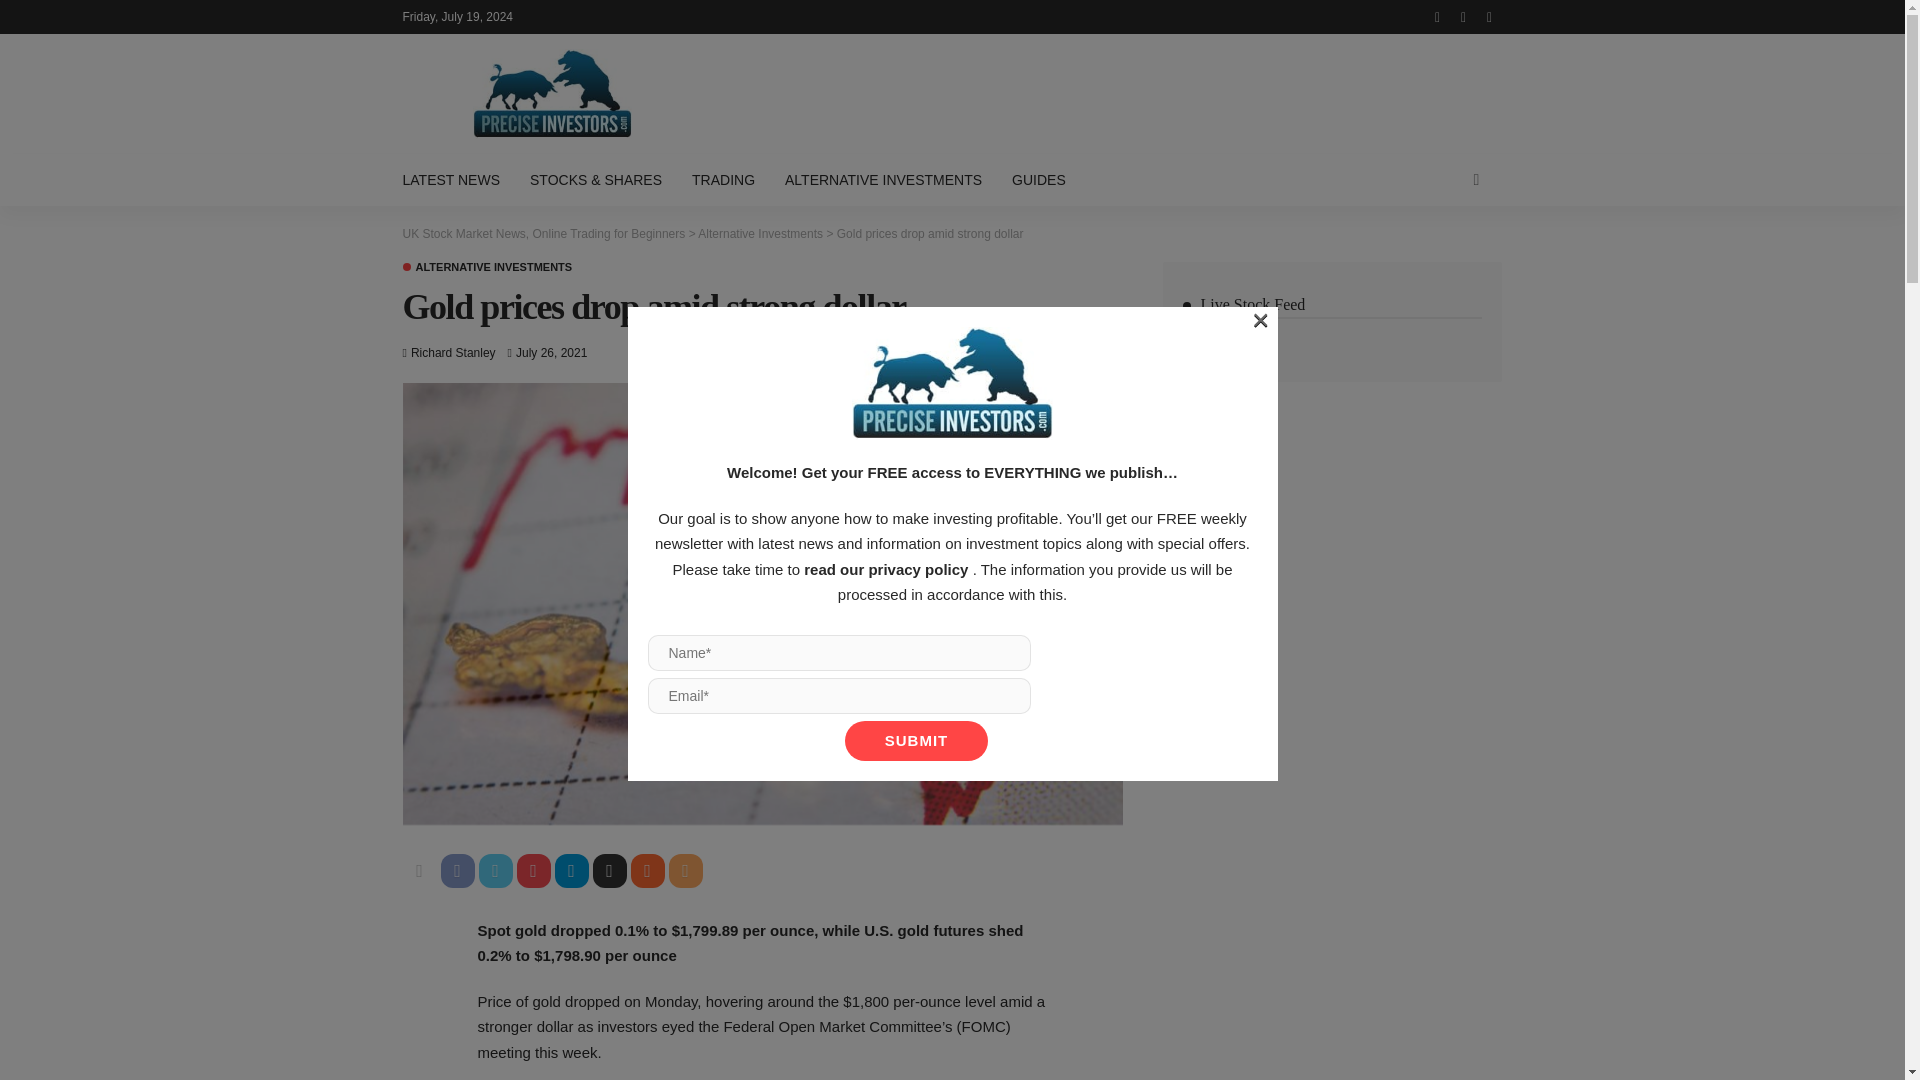  What do you see at coordinates (760, 233) in the screenshot?
I see `Alternative Investments` at bounding box center [760, 233].